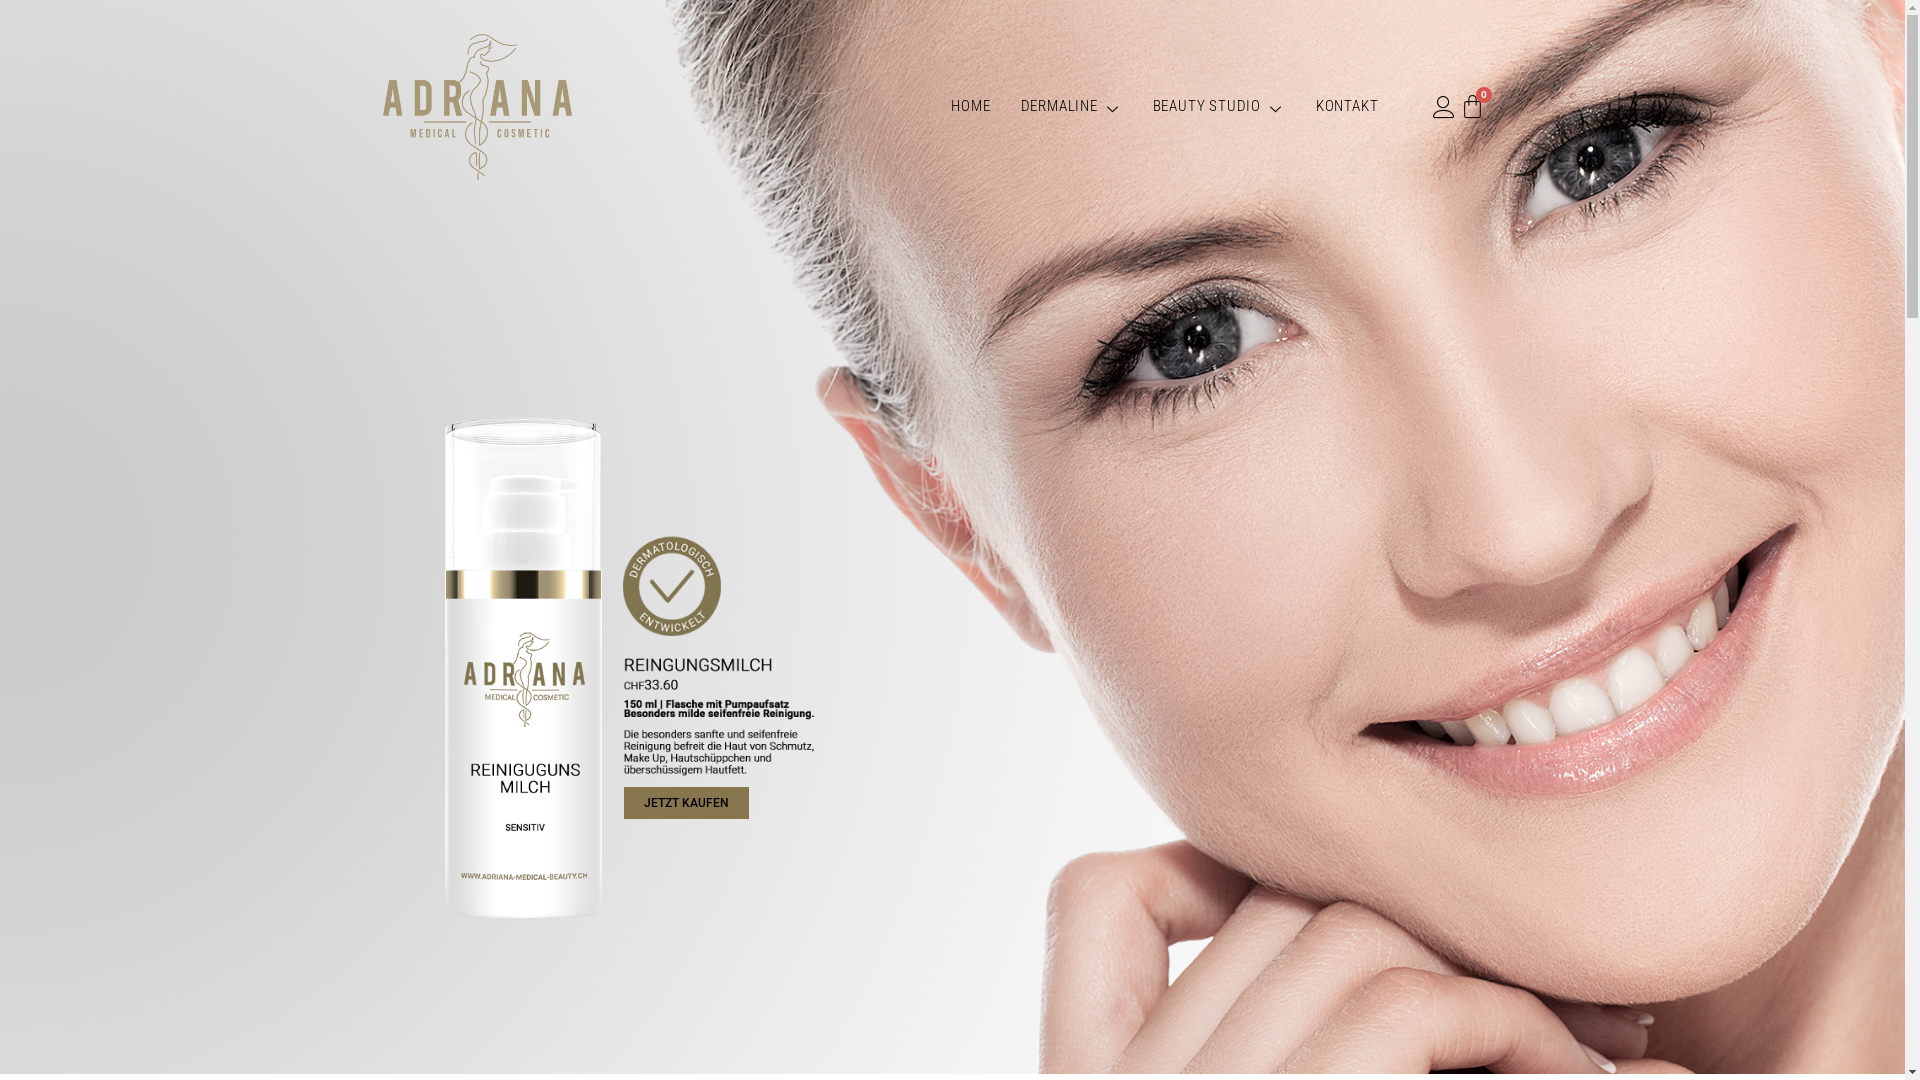 Image resolution: width=1920 pixels, height=1080 pixels. Describe the element at coordinates (1072, 106) in the screenshot. I see `DERMALINE` at that location.